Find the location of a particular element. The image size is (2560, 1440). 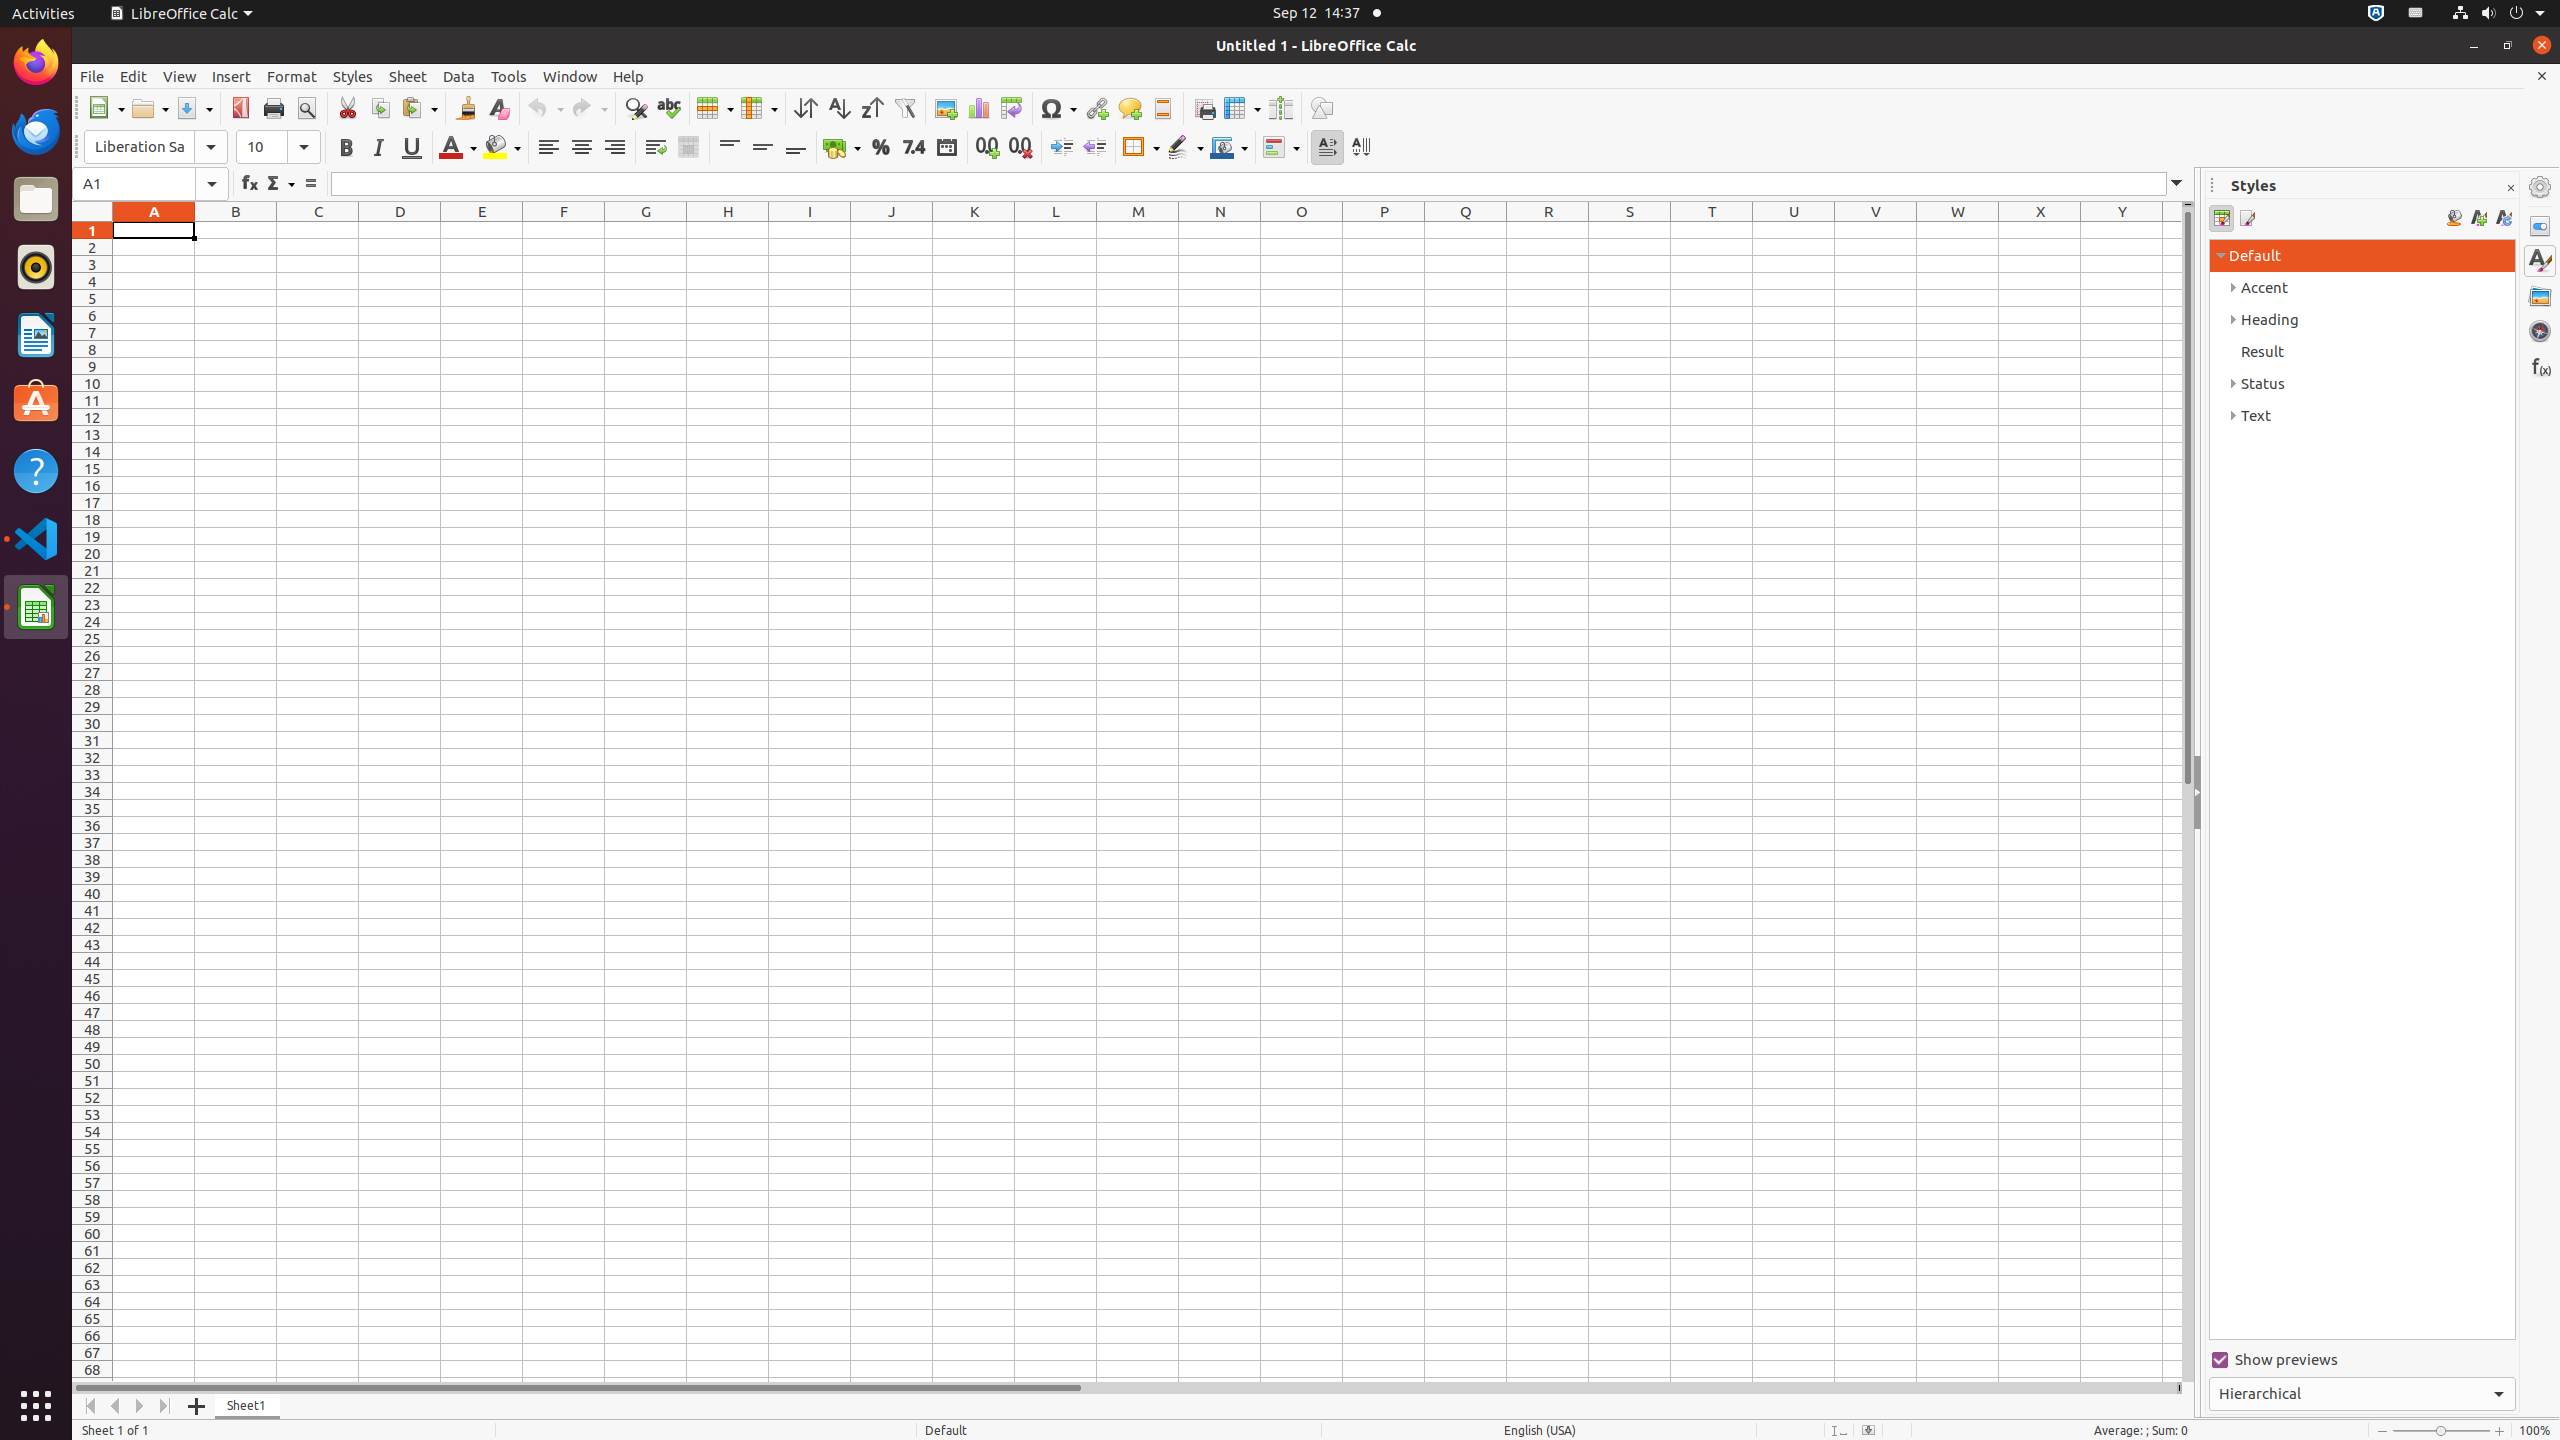

Sort Descending is located at coordinates (872, 108).